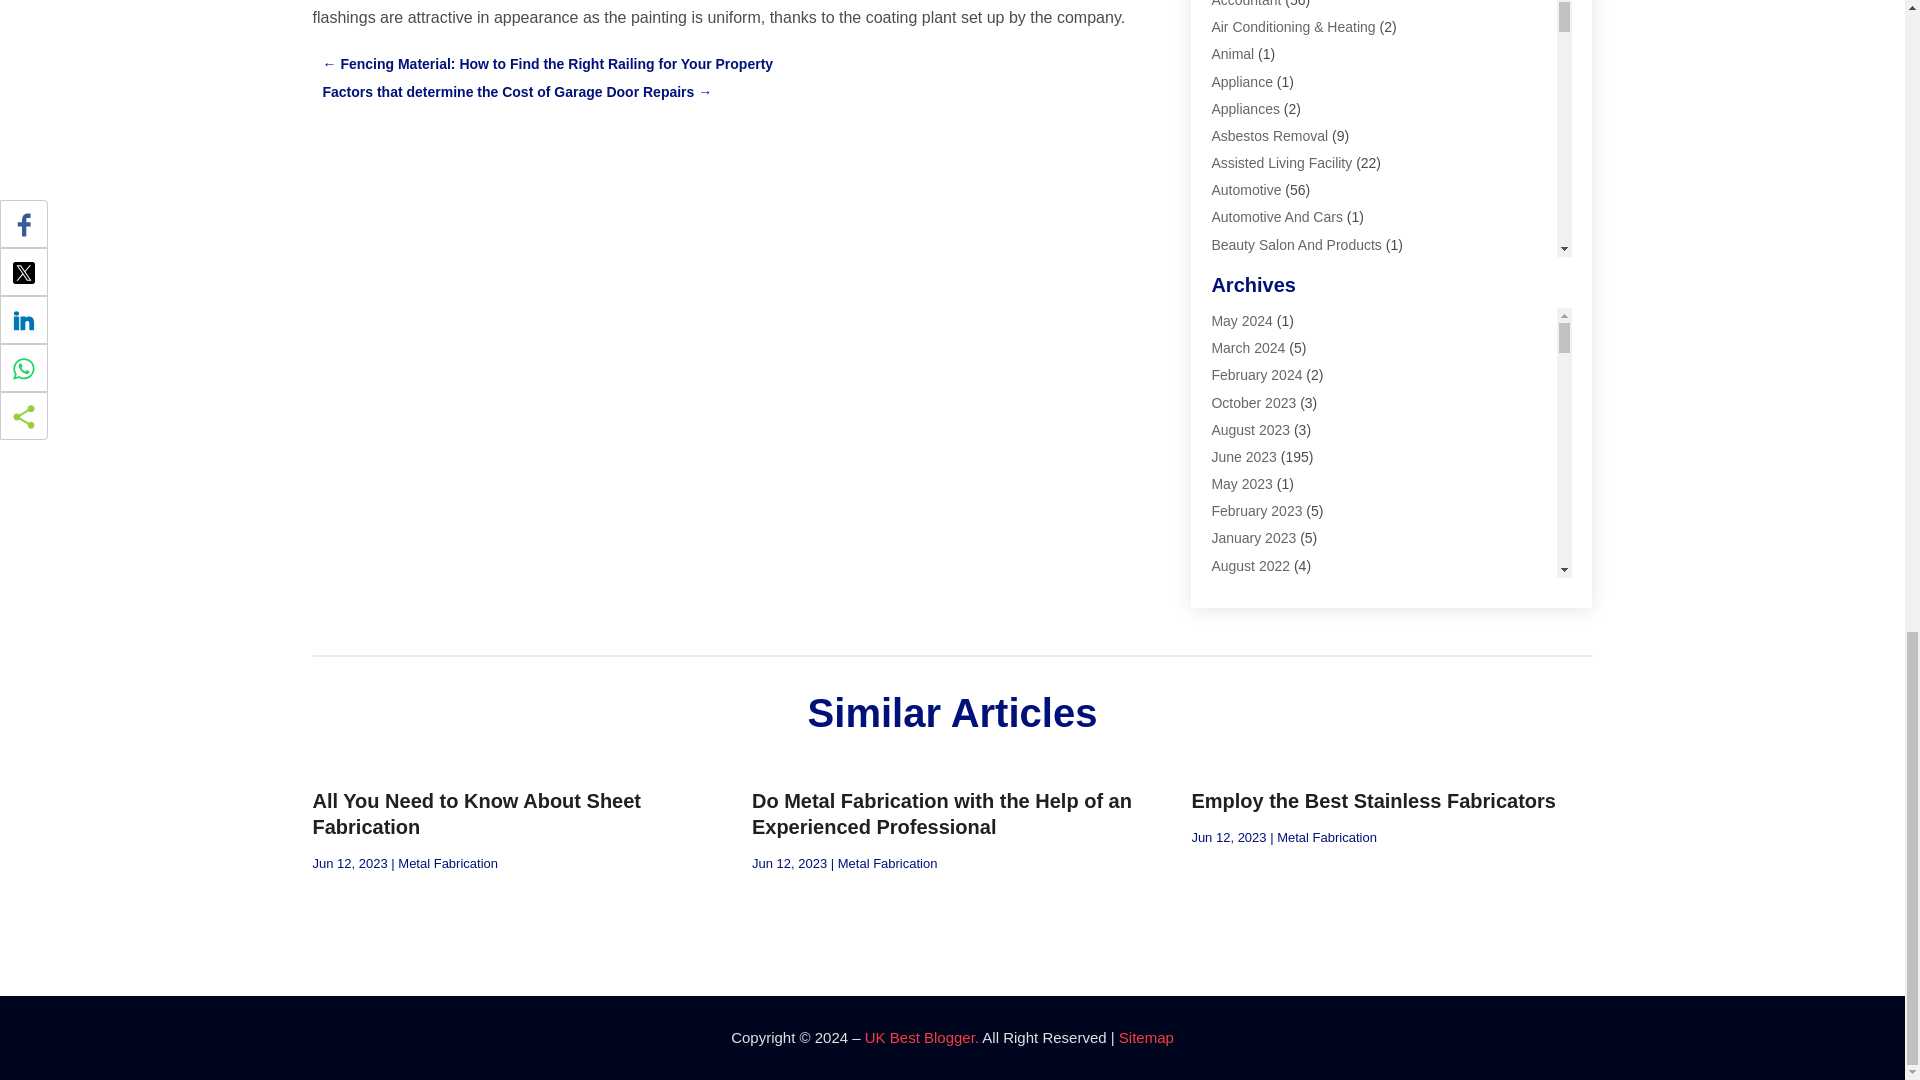 This screenshot has width=1920, height=1080. What do you see at coordinates (1230, 271) in the screenshot?
I see `Blinds` at bounding box center [1230, 271].